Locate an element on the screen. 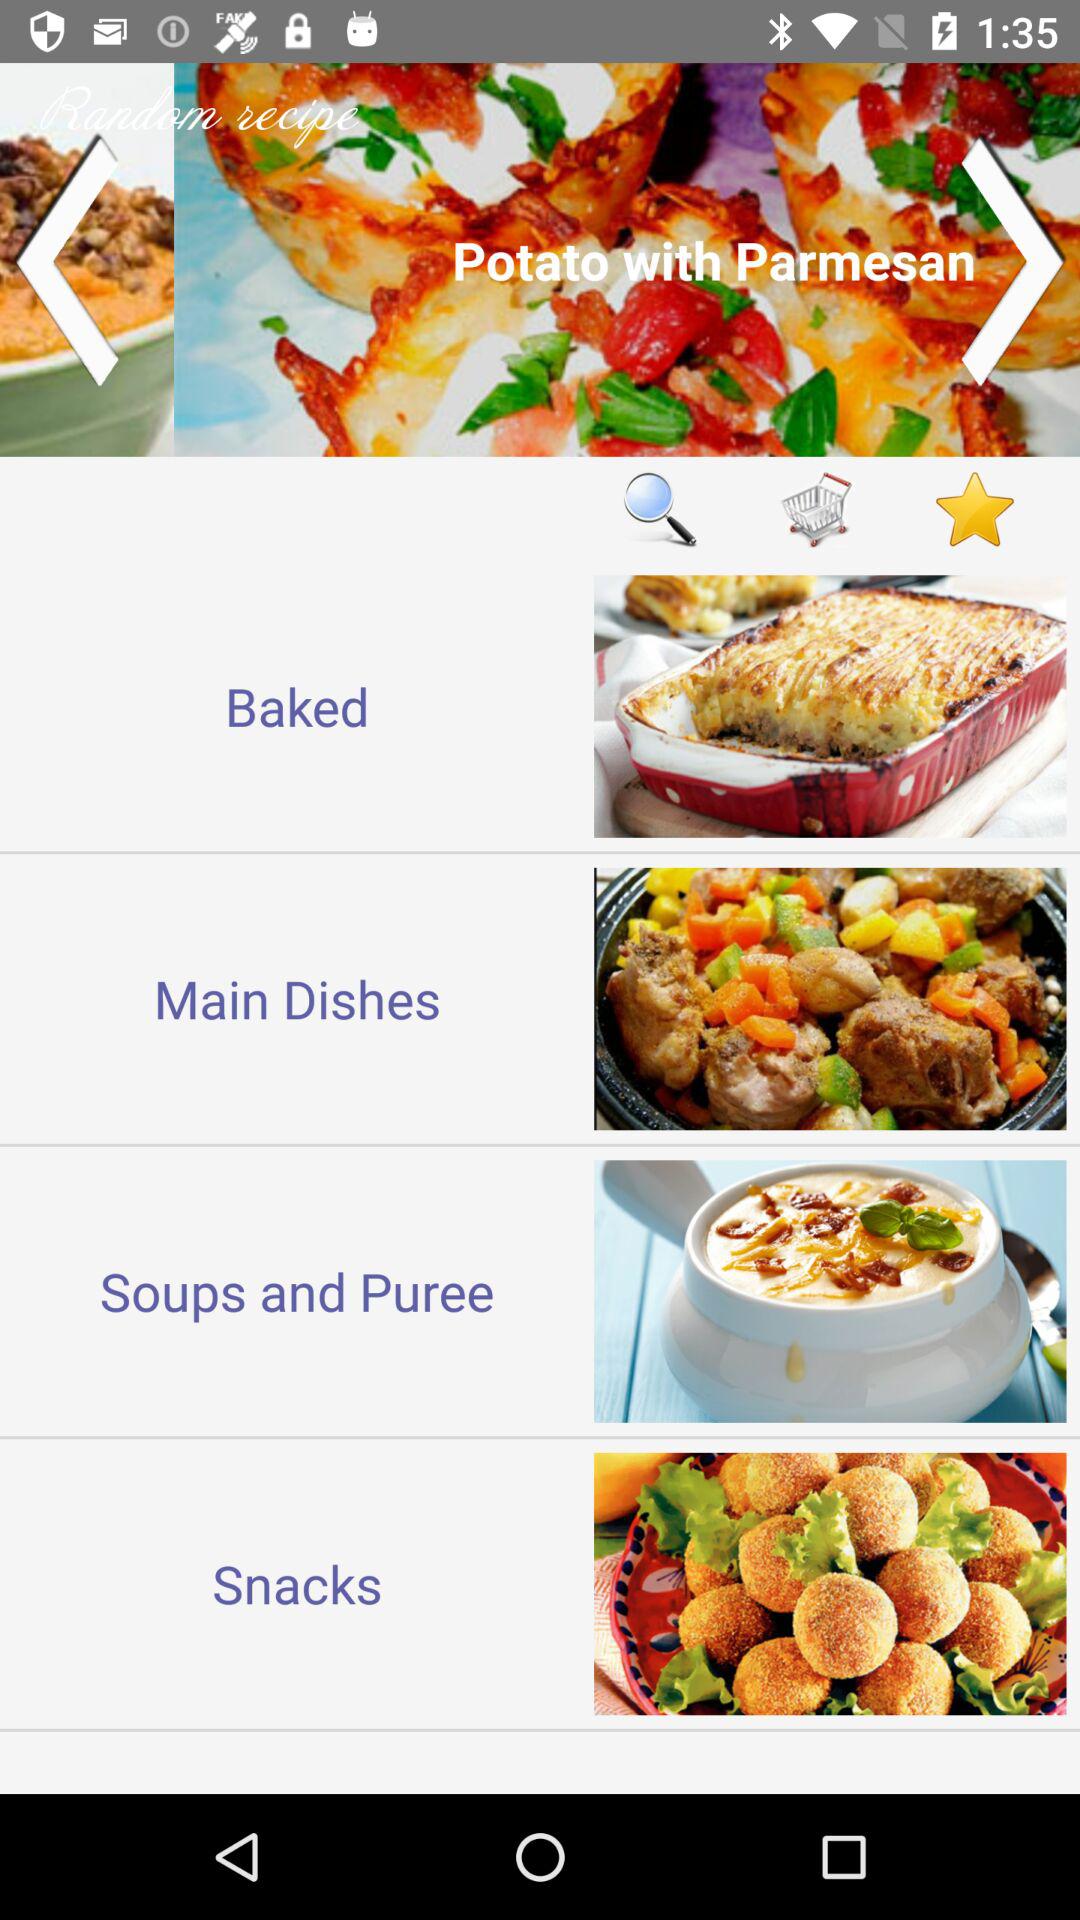  open favorites is located at coordinates (974, 508).